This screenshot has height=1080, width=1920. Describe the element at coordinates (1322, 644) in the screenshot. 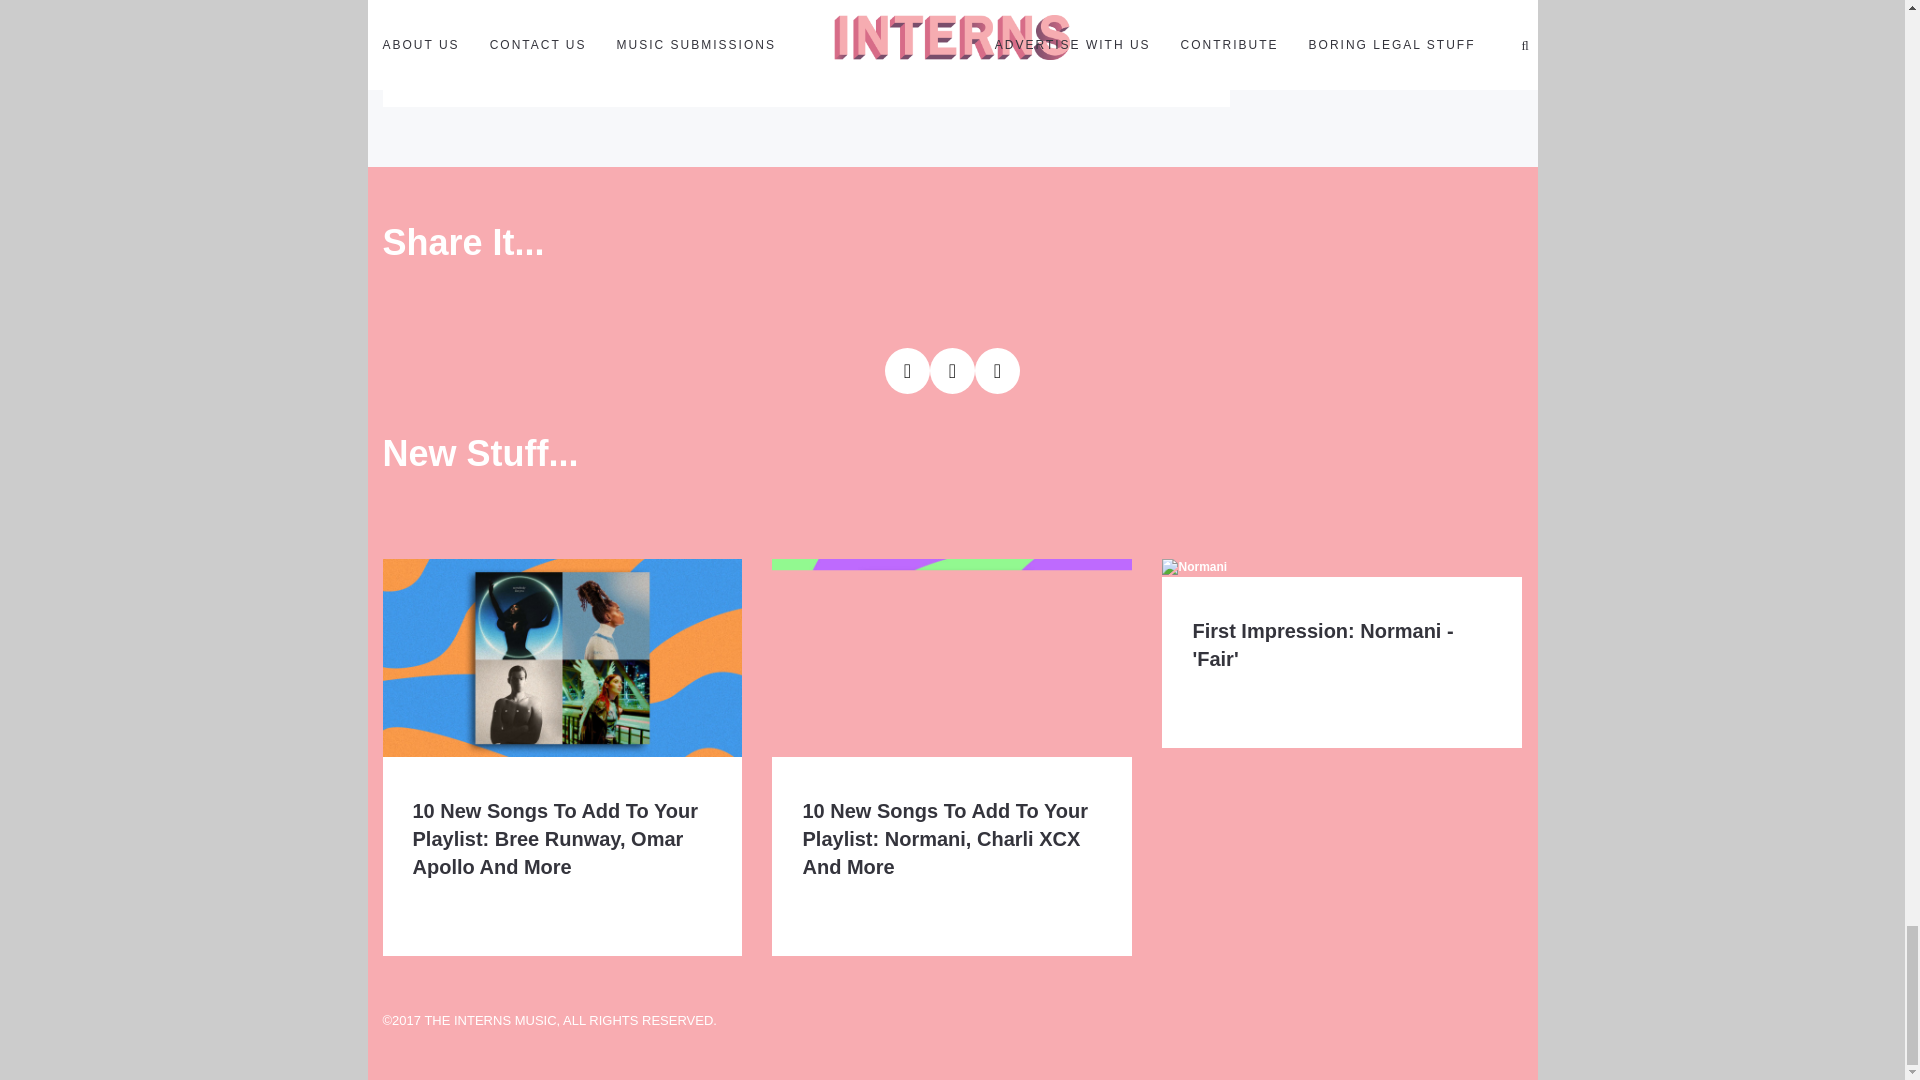

I see `First Impression: Normani - 'Fair'` at that location.